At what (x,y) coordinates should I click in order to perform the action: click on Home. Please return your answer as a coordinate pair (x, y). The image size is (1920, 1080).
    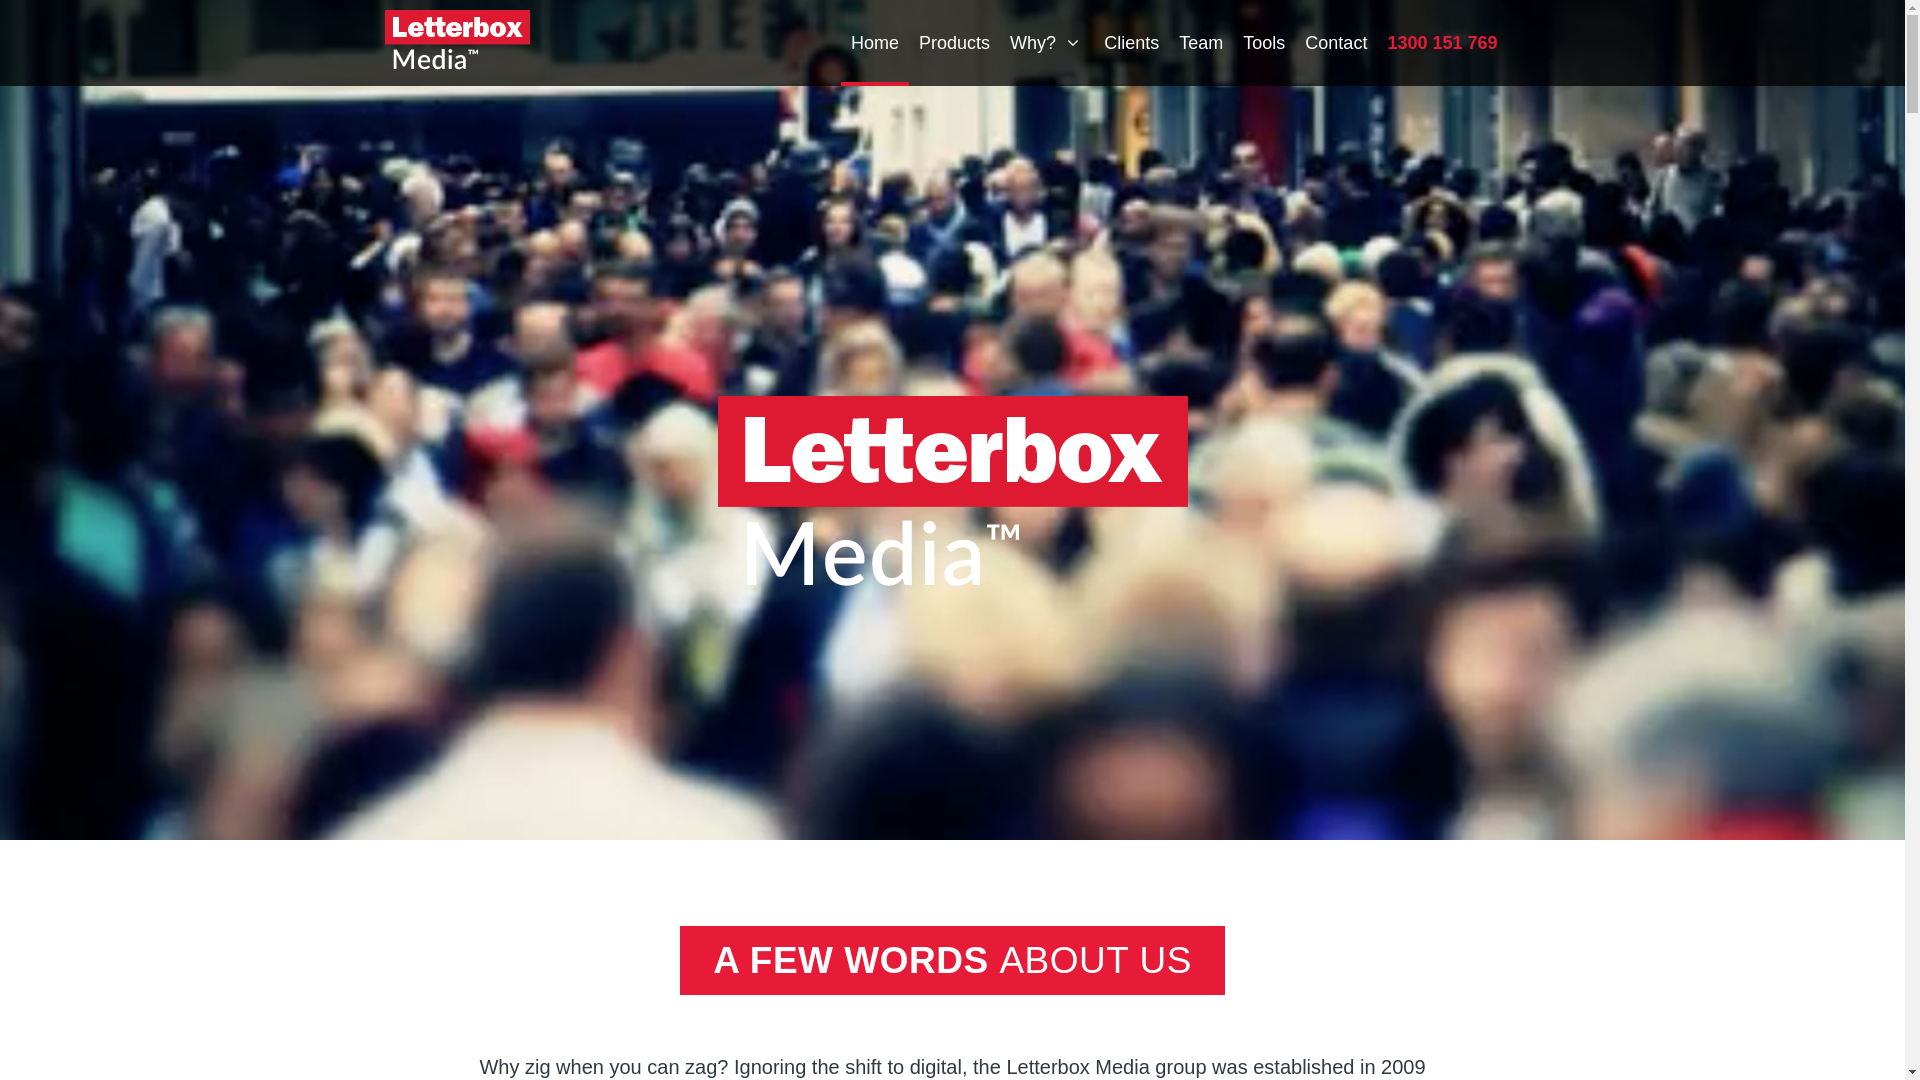
    Looking at the image, I should click on (875, 43).